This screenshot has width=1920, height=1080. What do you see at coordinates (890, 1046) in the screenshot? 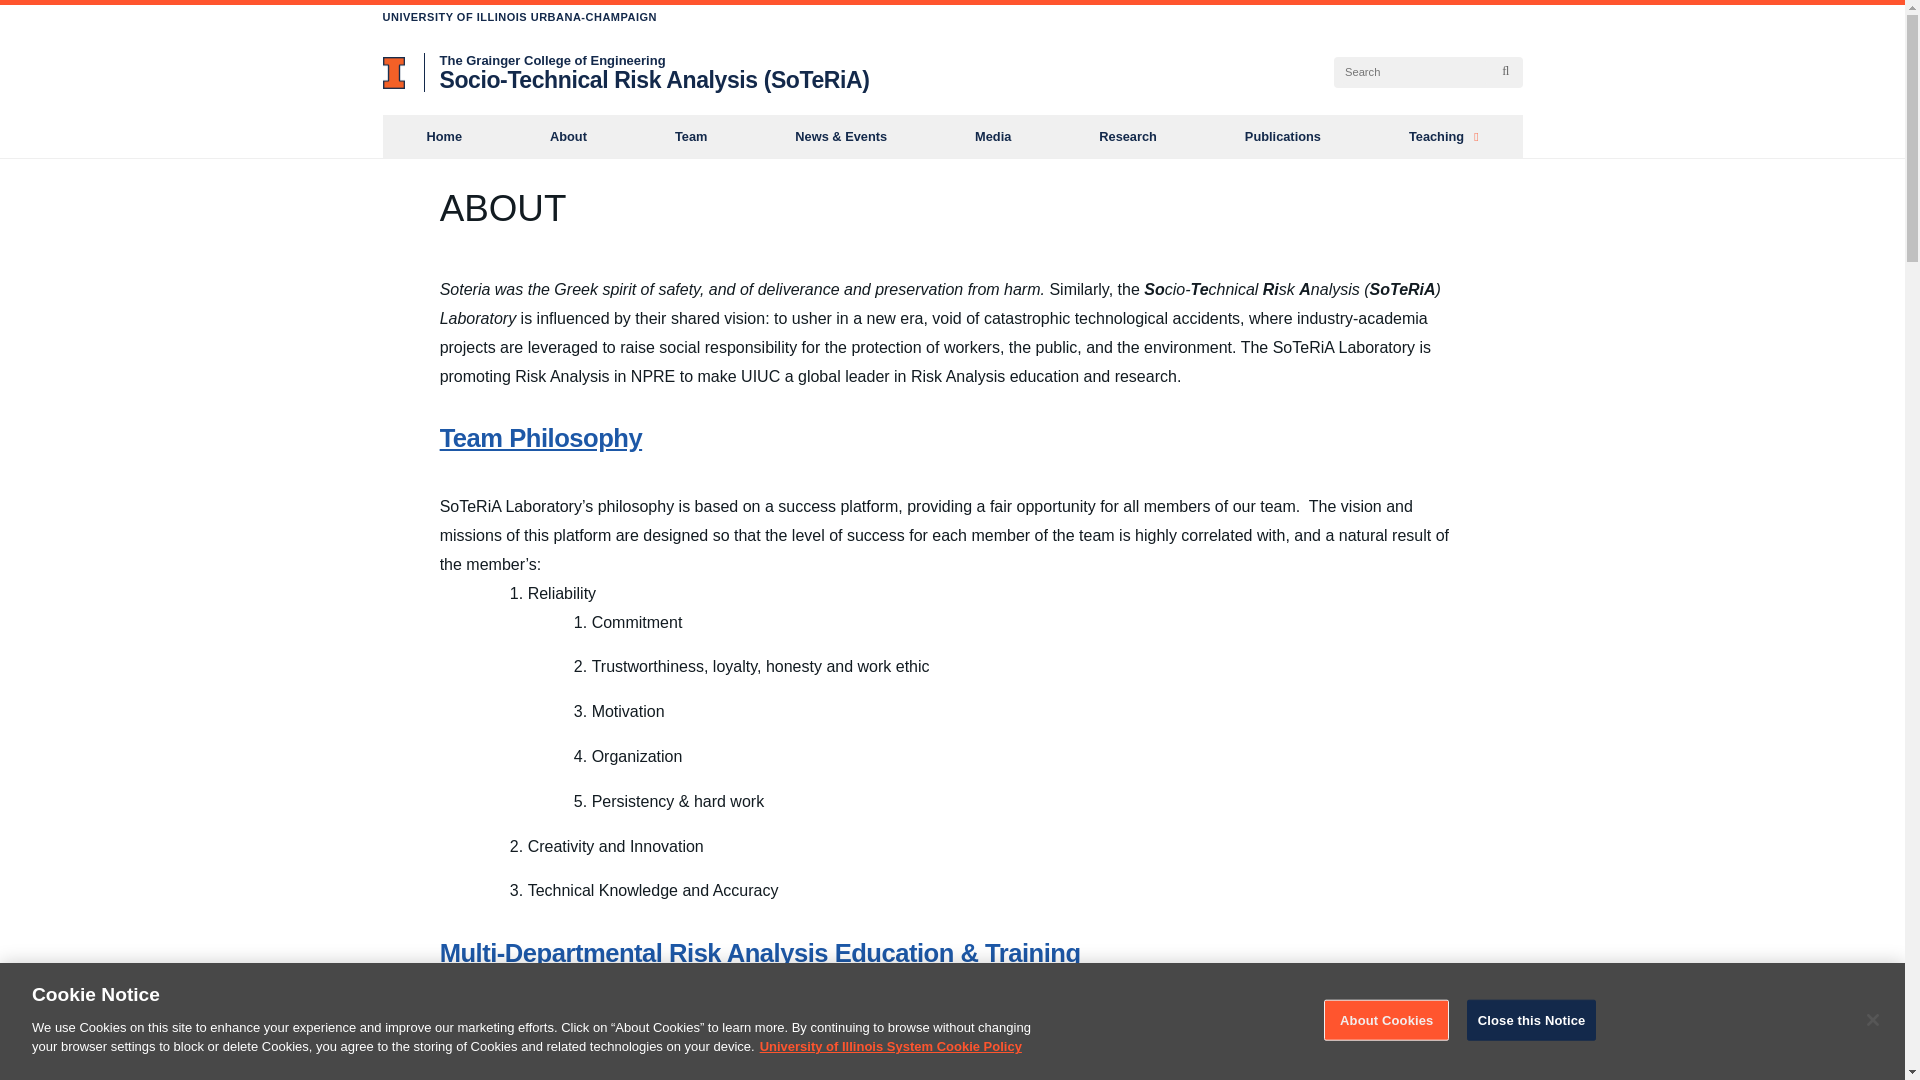
I see `University of Illinois System Cookie Policy` at bounding box center [890, 1046].